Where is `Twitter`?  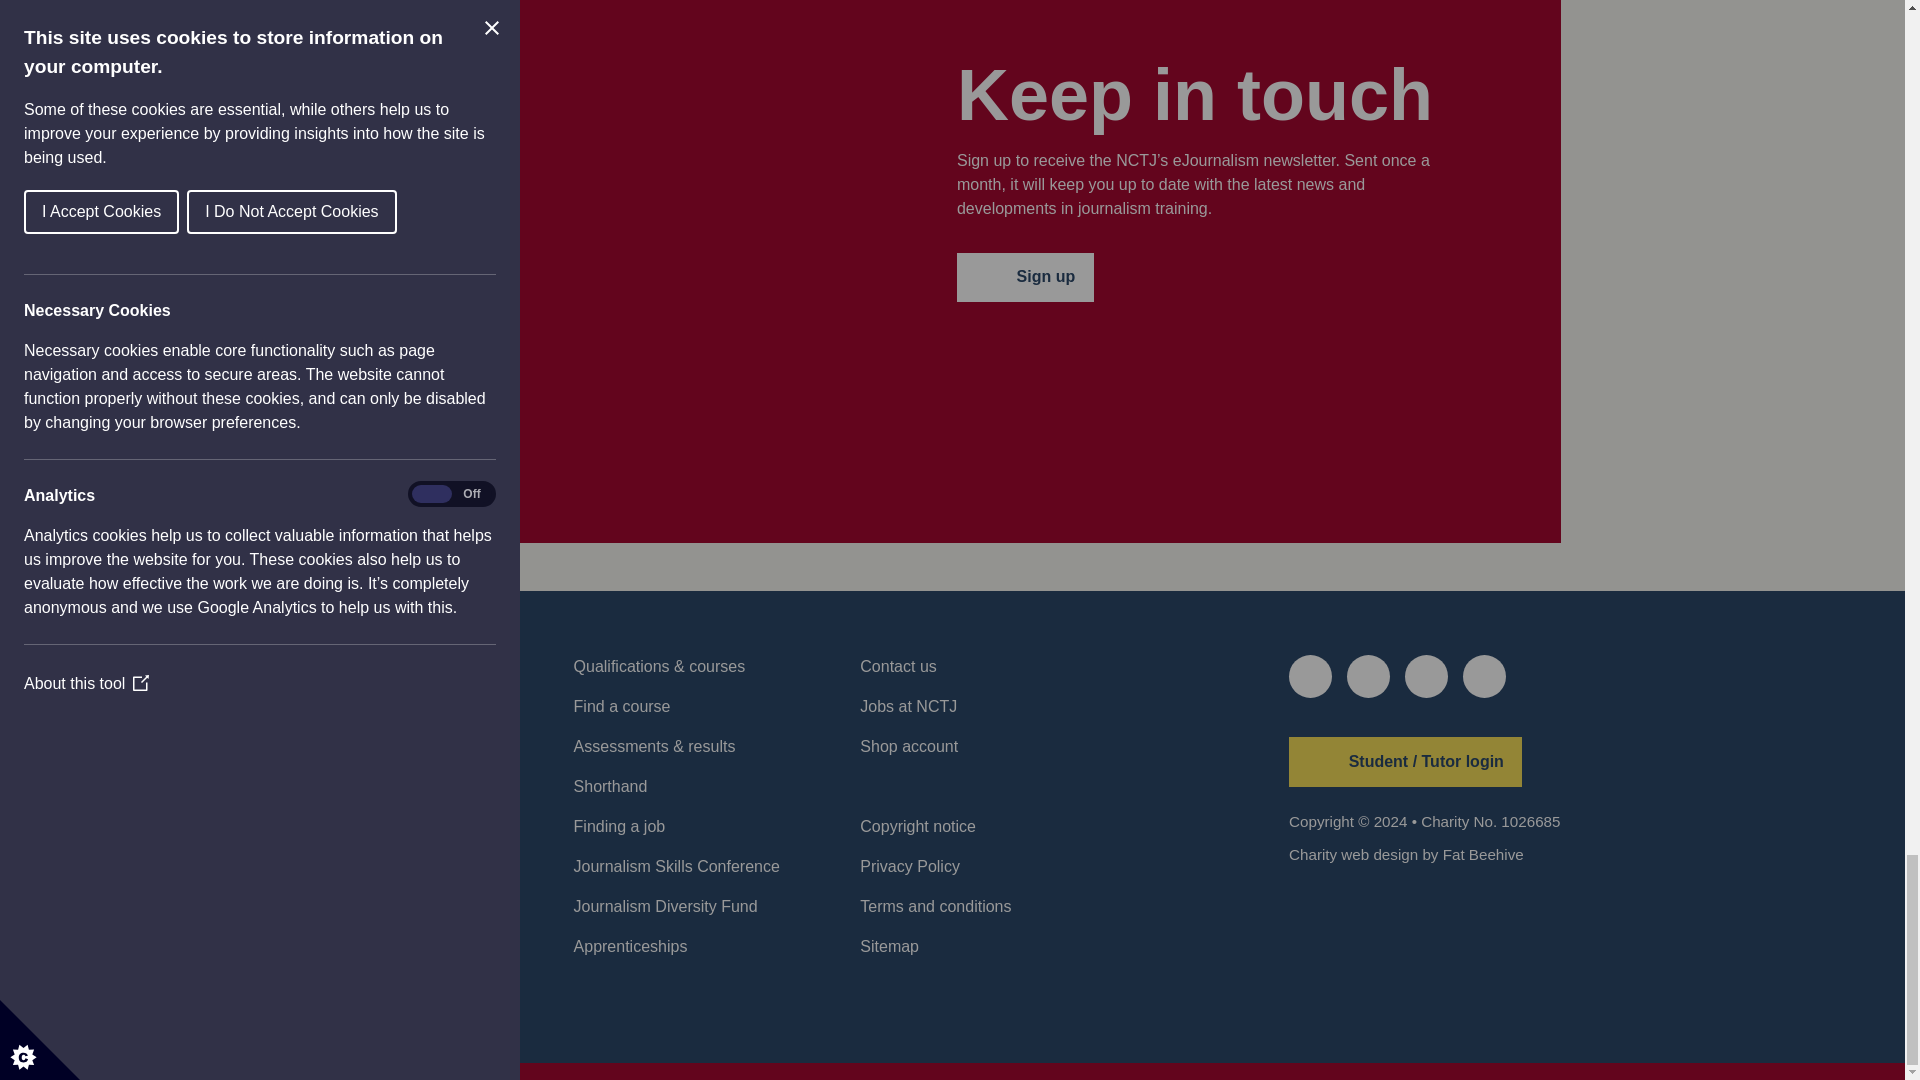 Twitter is located at coordinates (1310, 676).